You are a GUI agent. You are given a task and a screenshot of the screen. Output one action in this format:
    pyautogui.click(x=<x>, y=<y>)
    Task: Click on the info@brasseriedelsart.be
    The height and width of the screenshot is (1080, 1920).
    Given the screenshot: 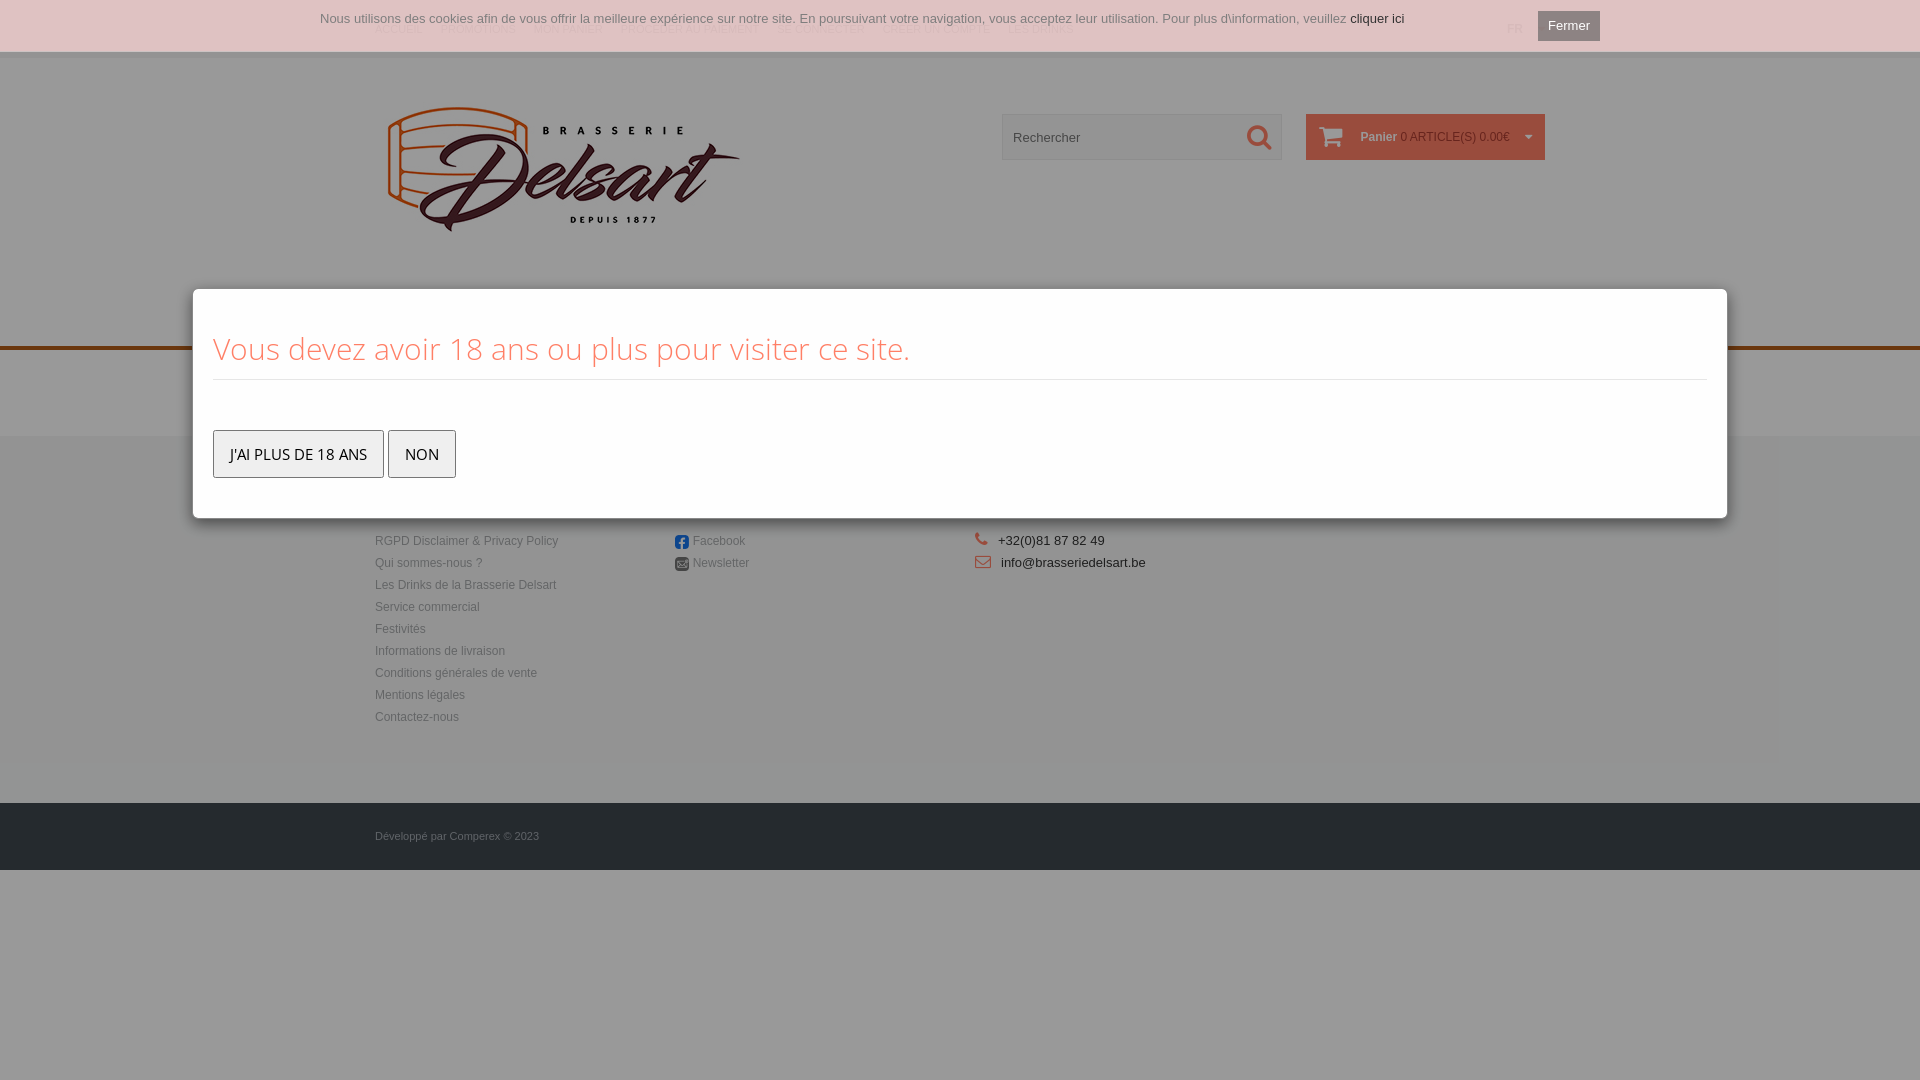 What is the action you would take?
    pyautogui.click(x=1074, y=562)
    